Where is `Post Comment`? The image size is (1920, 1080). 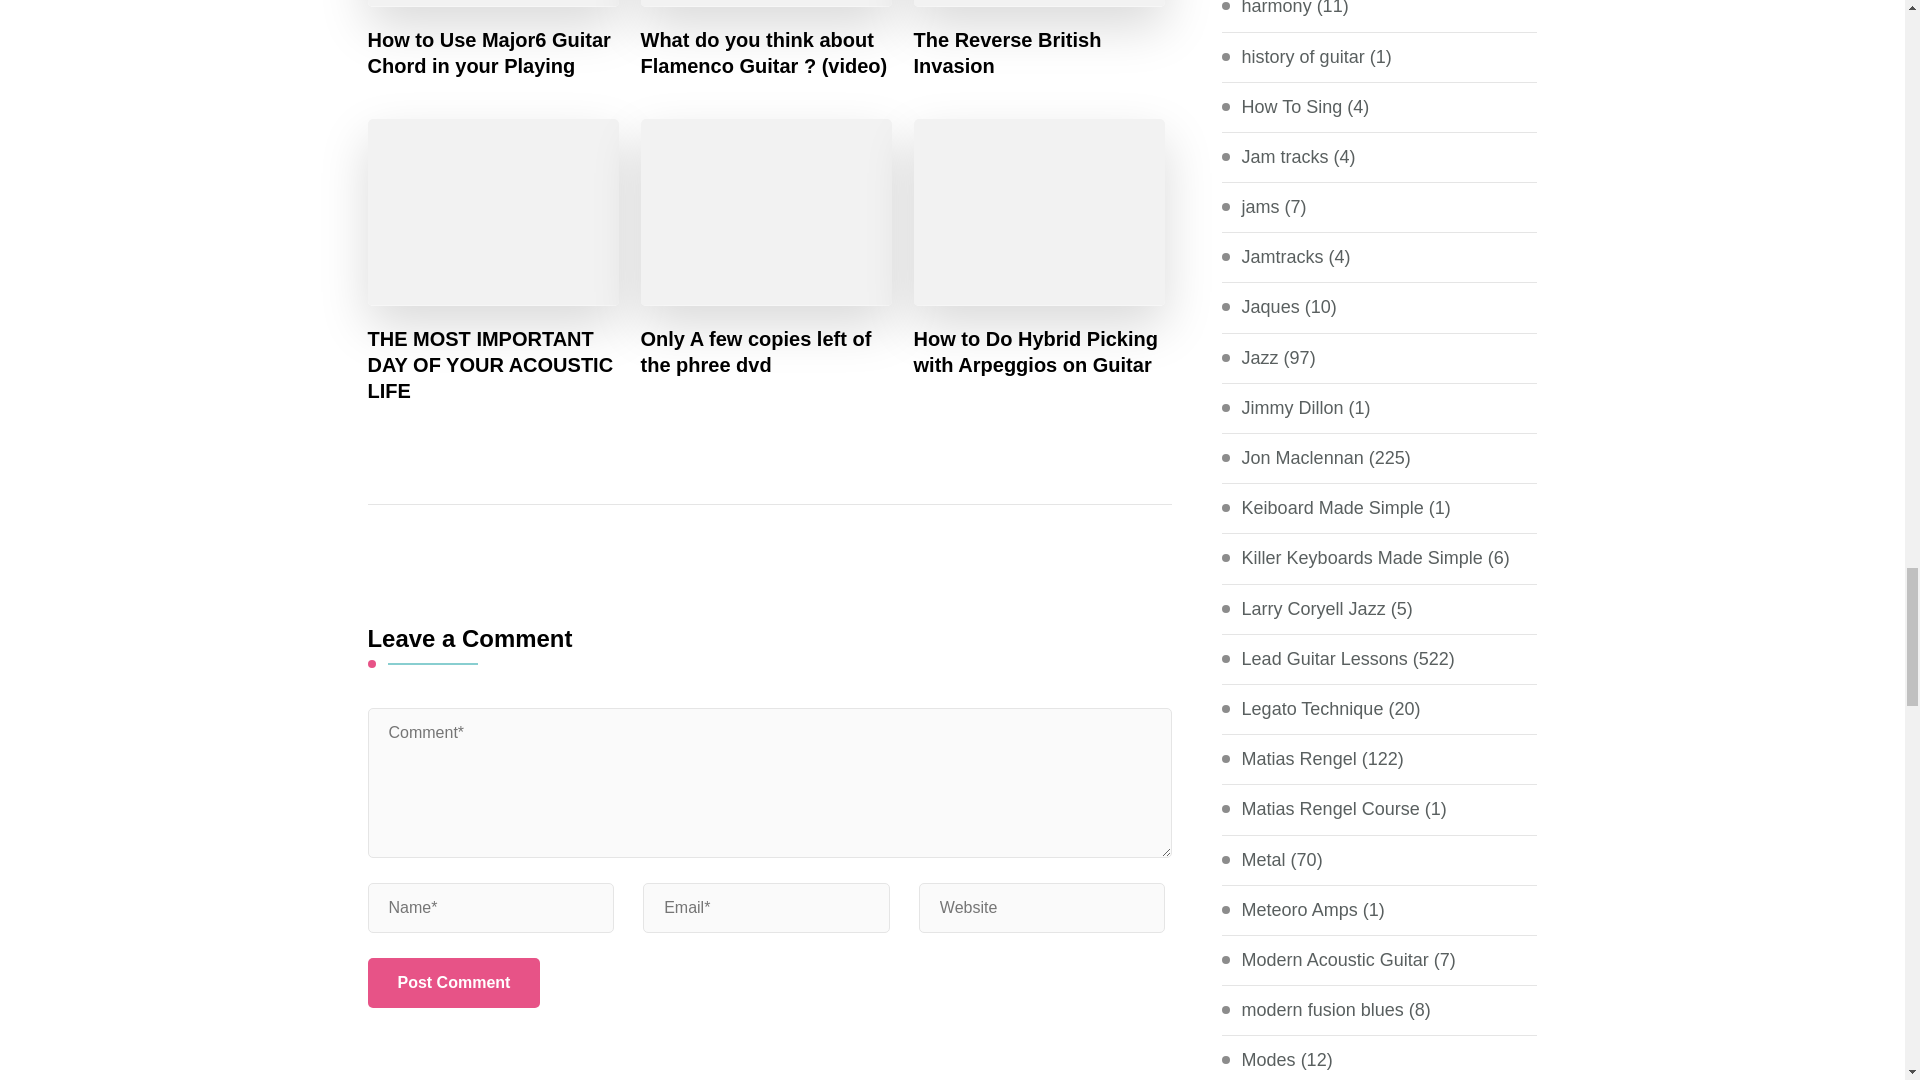 Post Comment is located at coordinates (454, 982).